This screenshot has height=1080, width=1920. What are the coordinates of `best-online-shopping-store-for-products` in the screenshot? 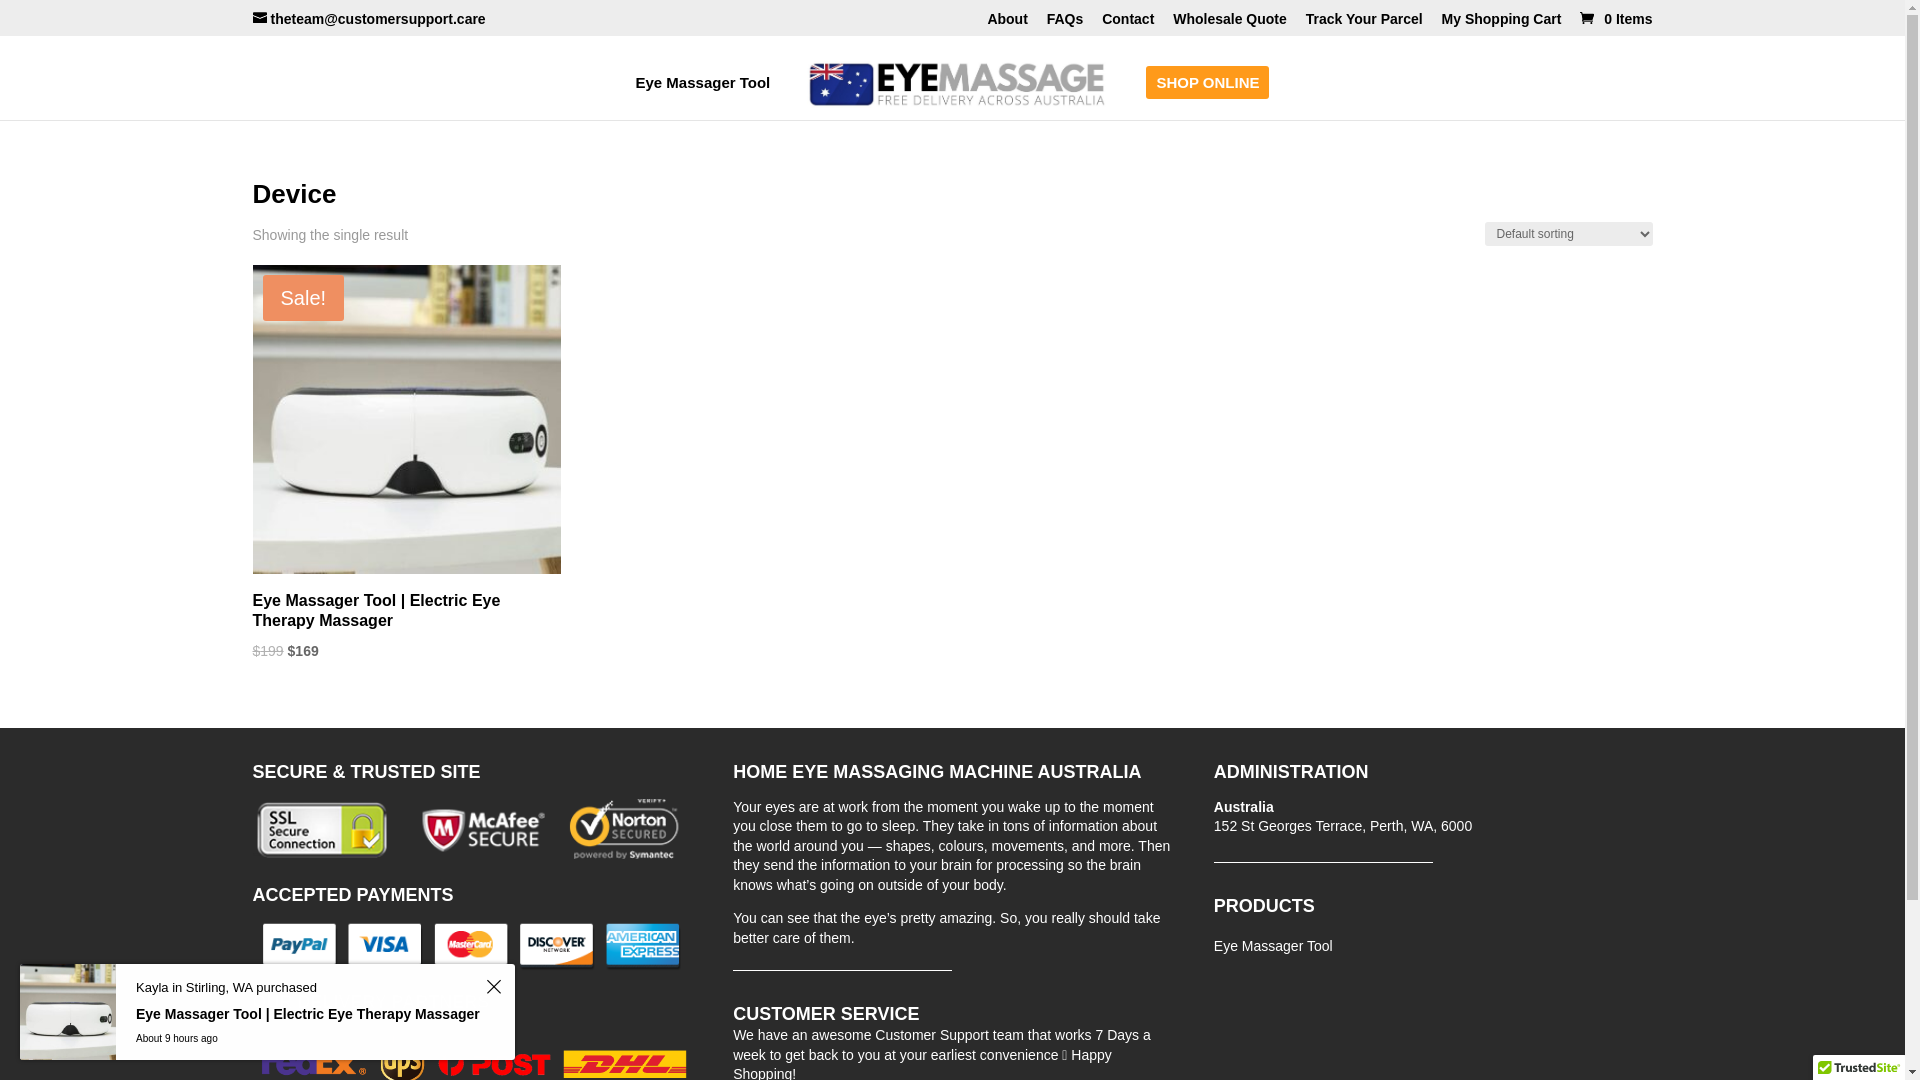 It's located at (472, 831).